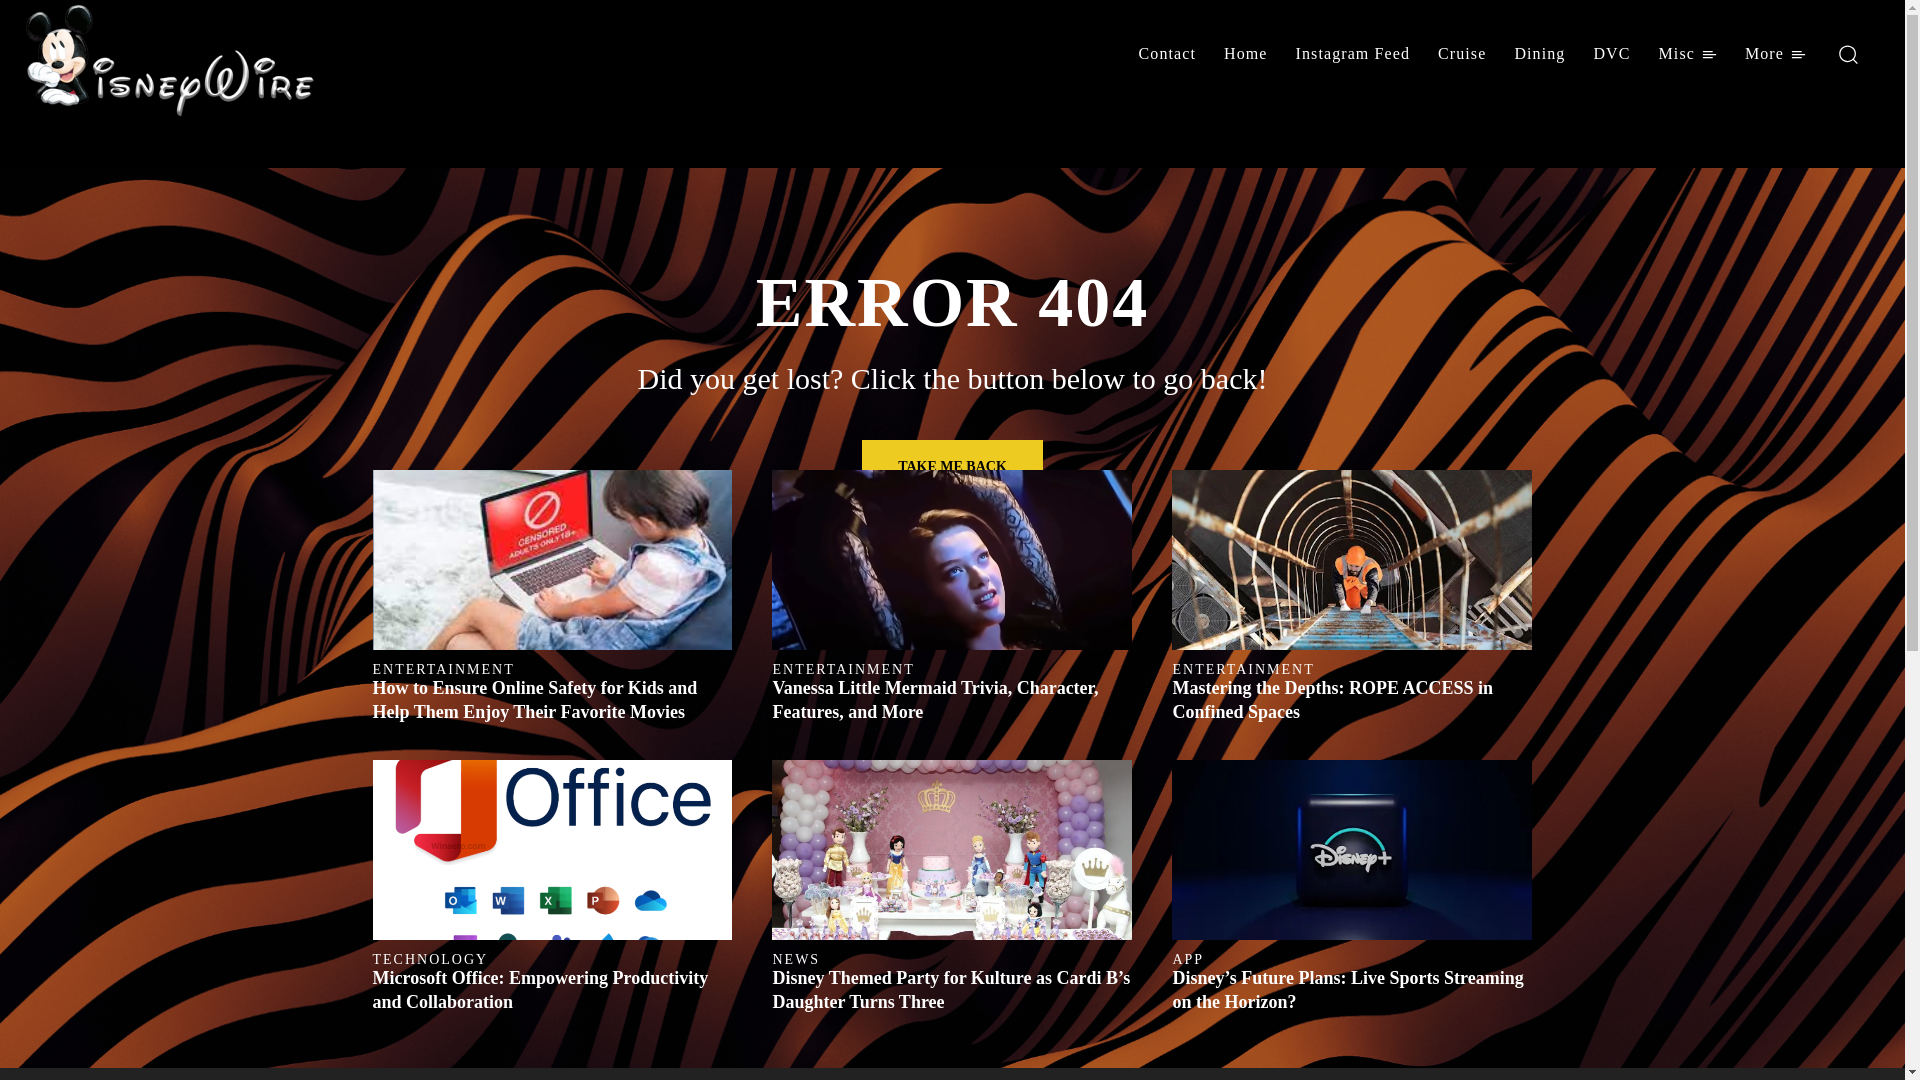 This screenshot has width=1920, height=1080. I want to click on ENTERTAINMENT, so click(443, 670).